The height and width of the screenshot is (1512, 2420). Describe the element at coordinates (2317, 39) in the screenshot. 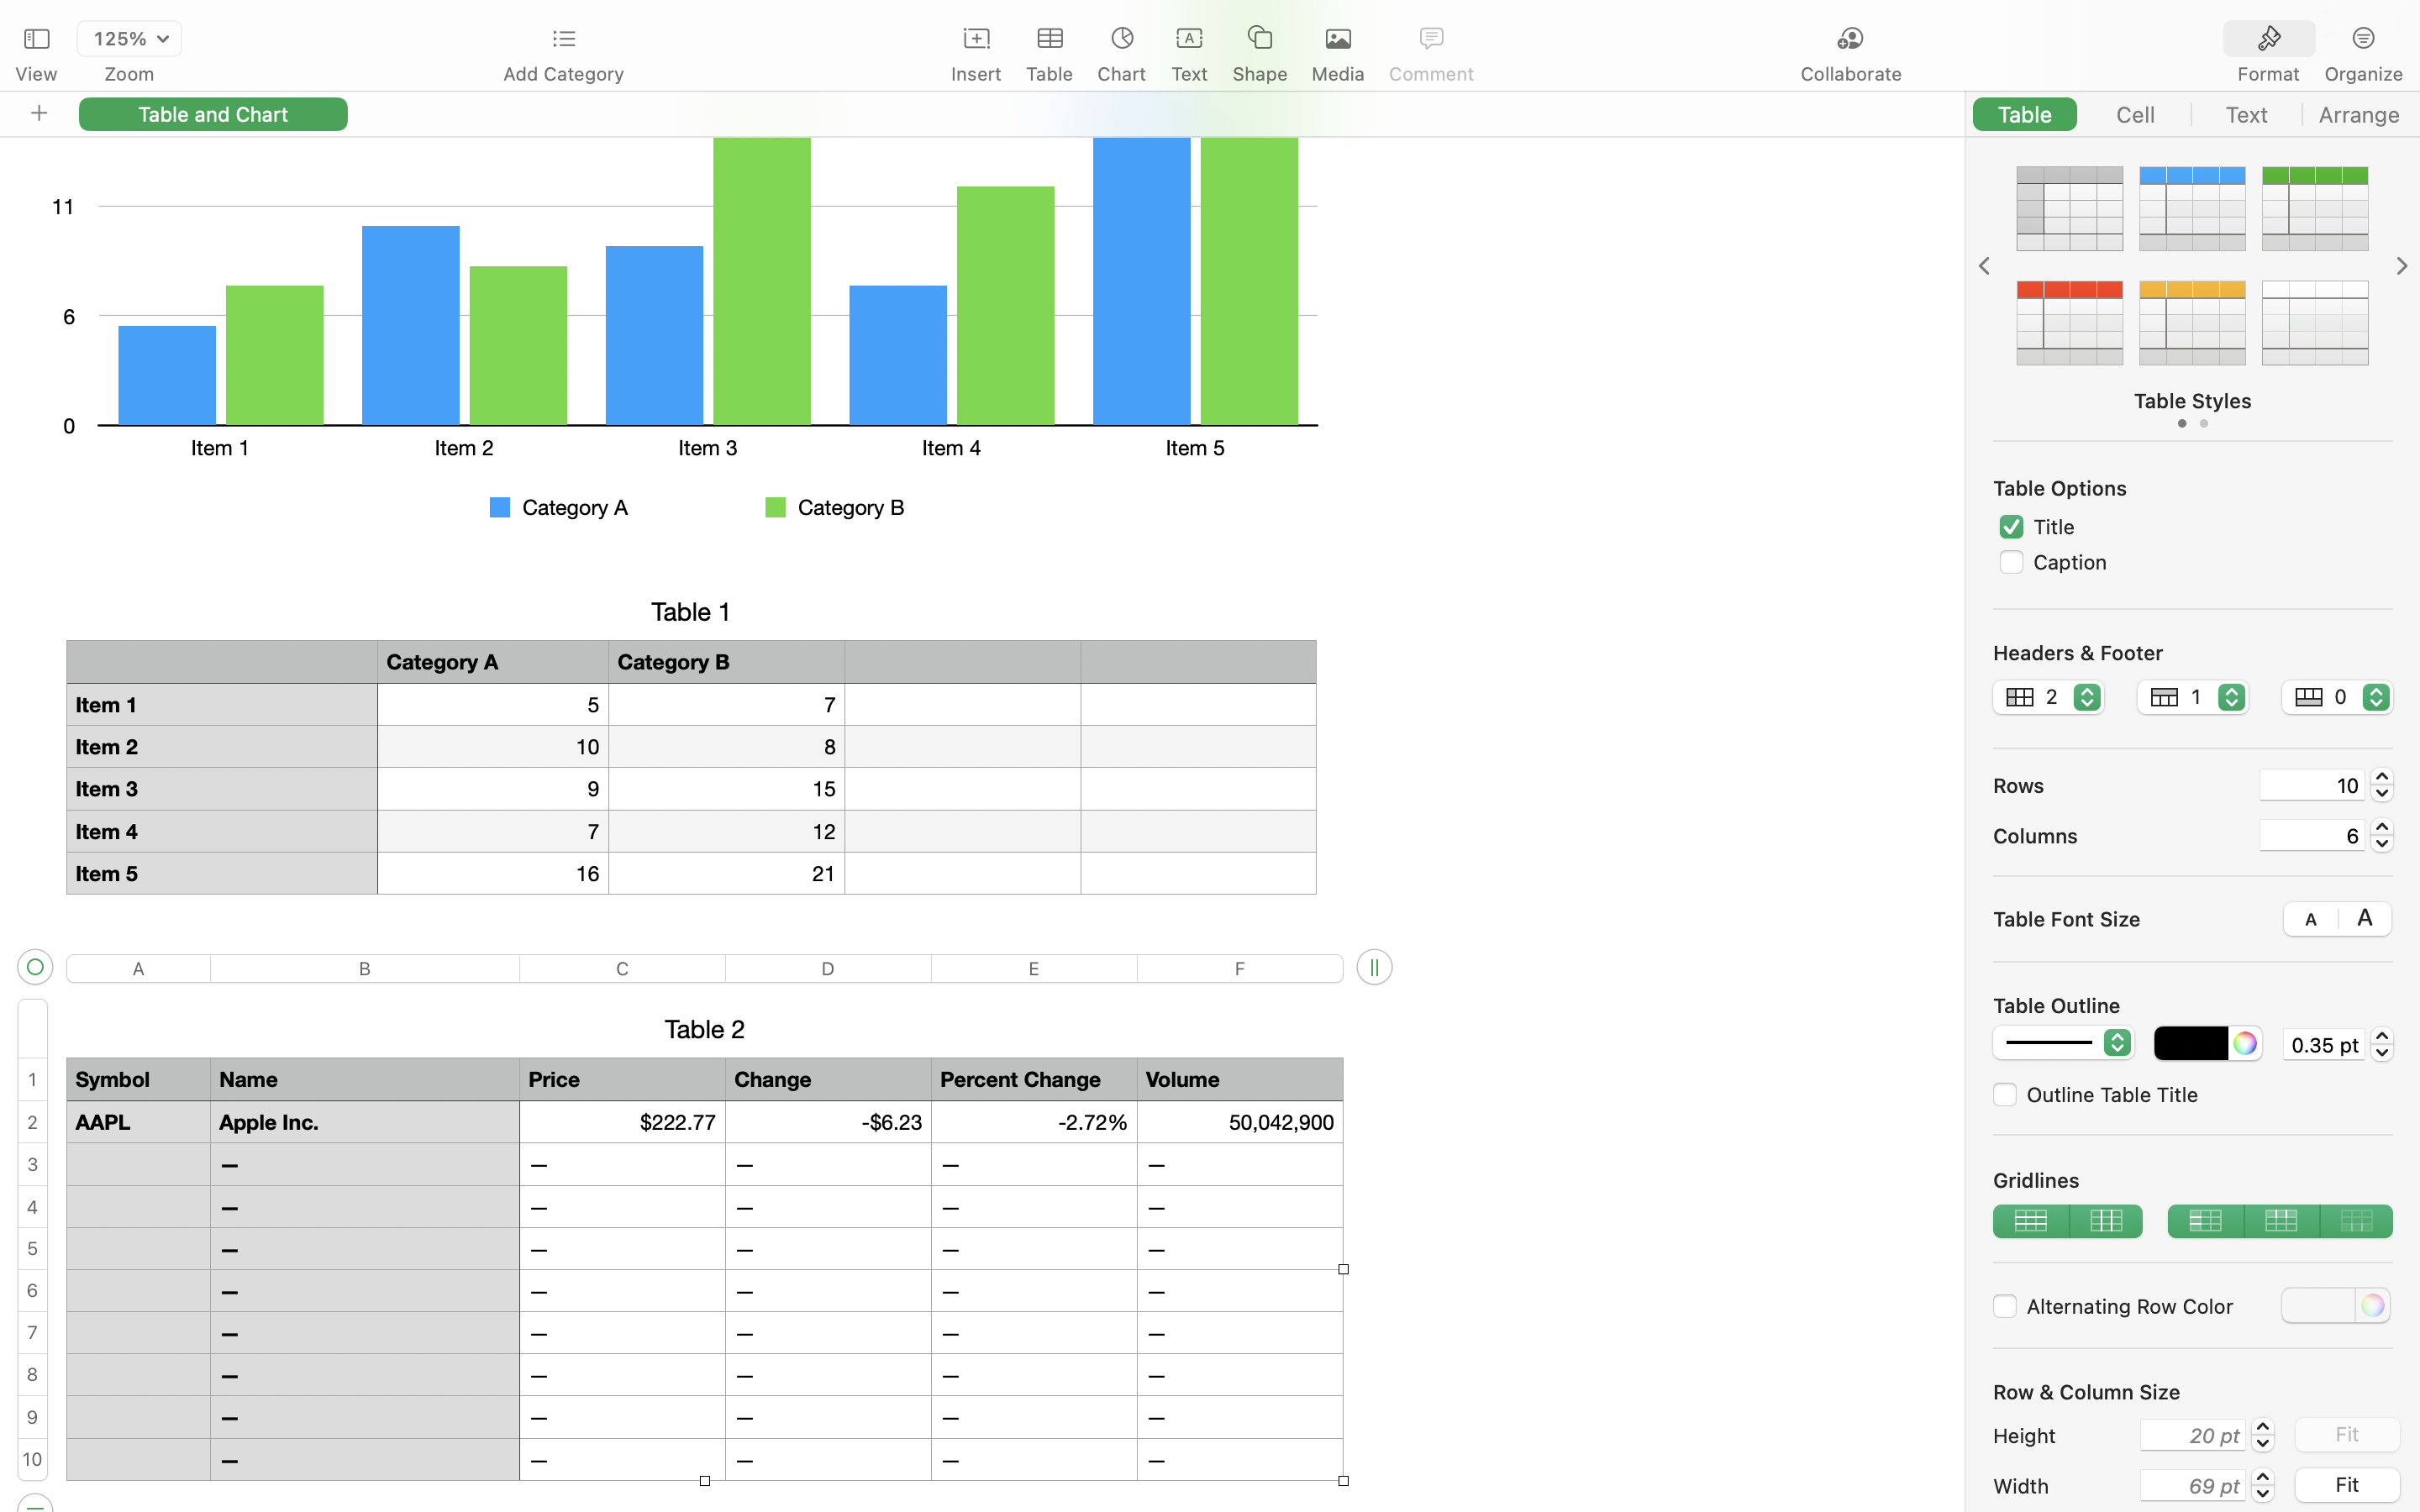

I see `<AXUIElement 0x17eb34b80> {pid=1420}` at that location.